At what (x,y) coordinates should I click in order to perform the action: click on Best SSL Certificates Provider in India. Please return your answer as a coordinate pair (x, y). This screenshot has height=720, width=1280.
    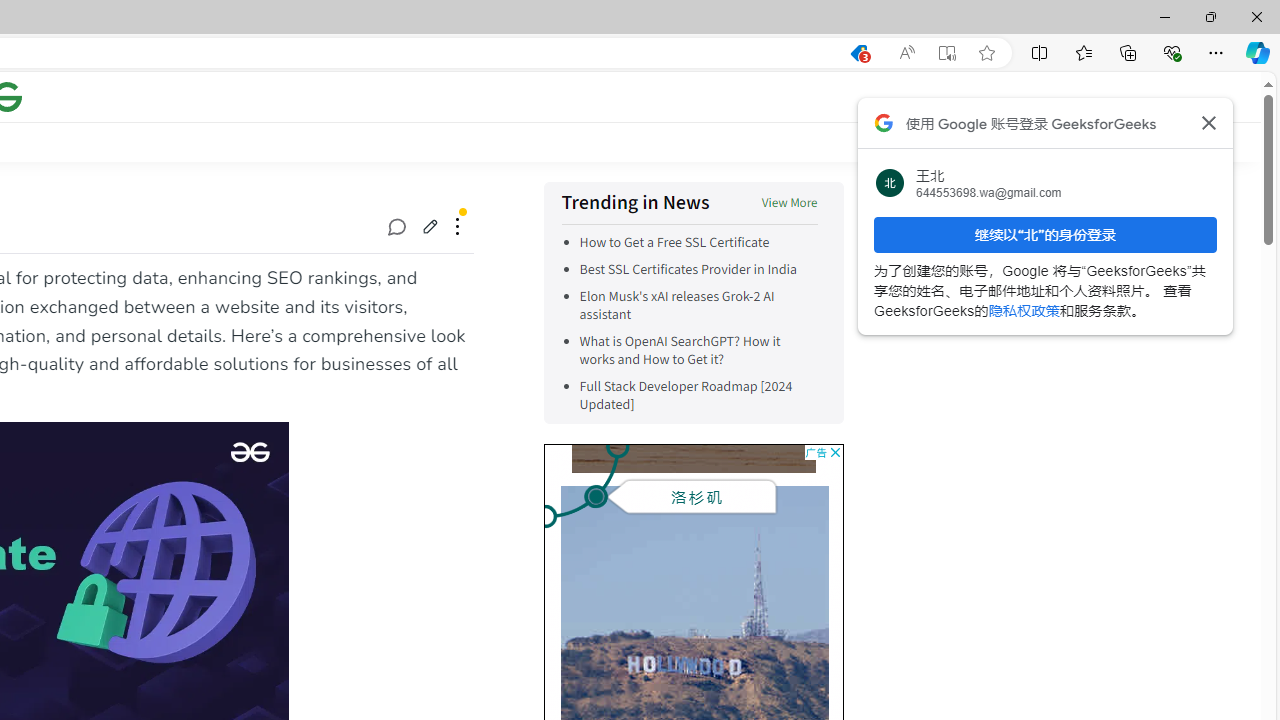
    Looking at the image, I should click on (698, 270).